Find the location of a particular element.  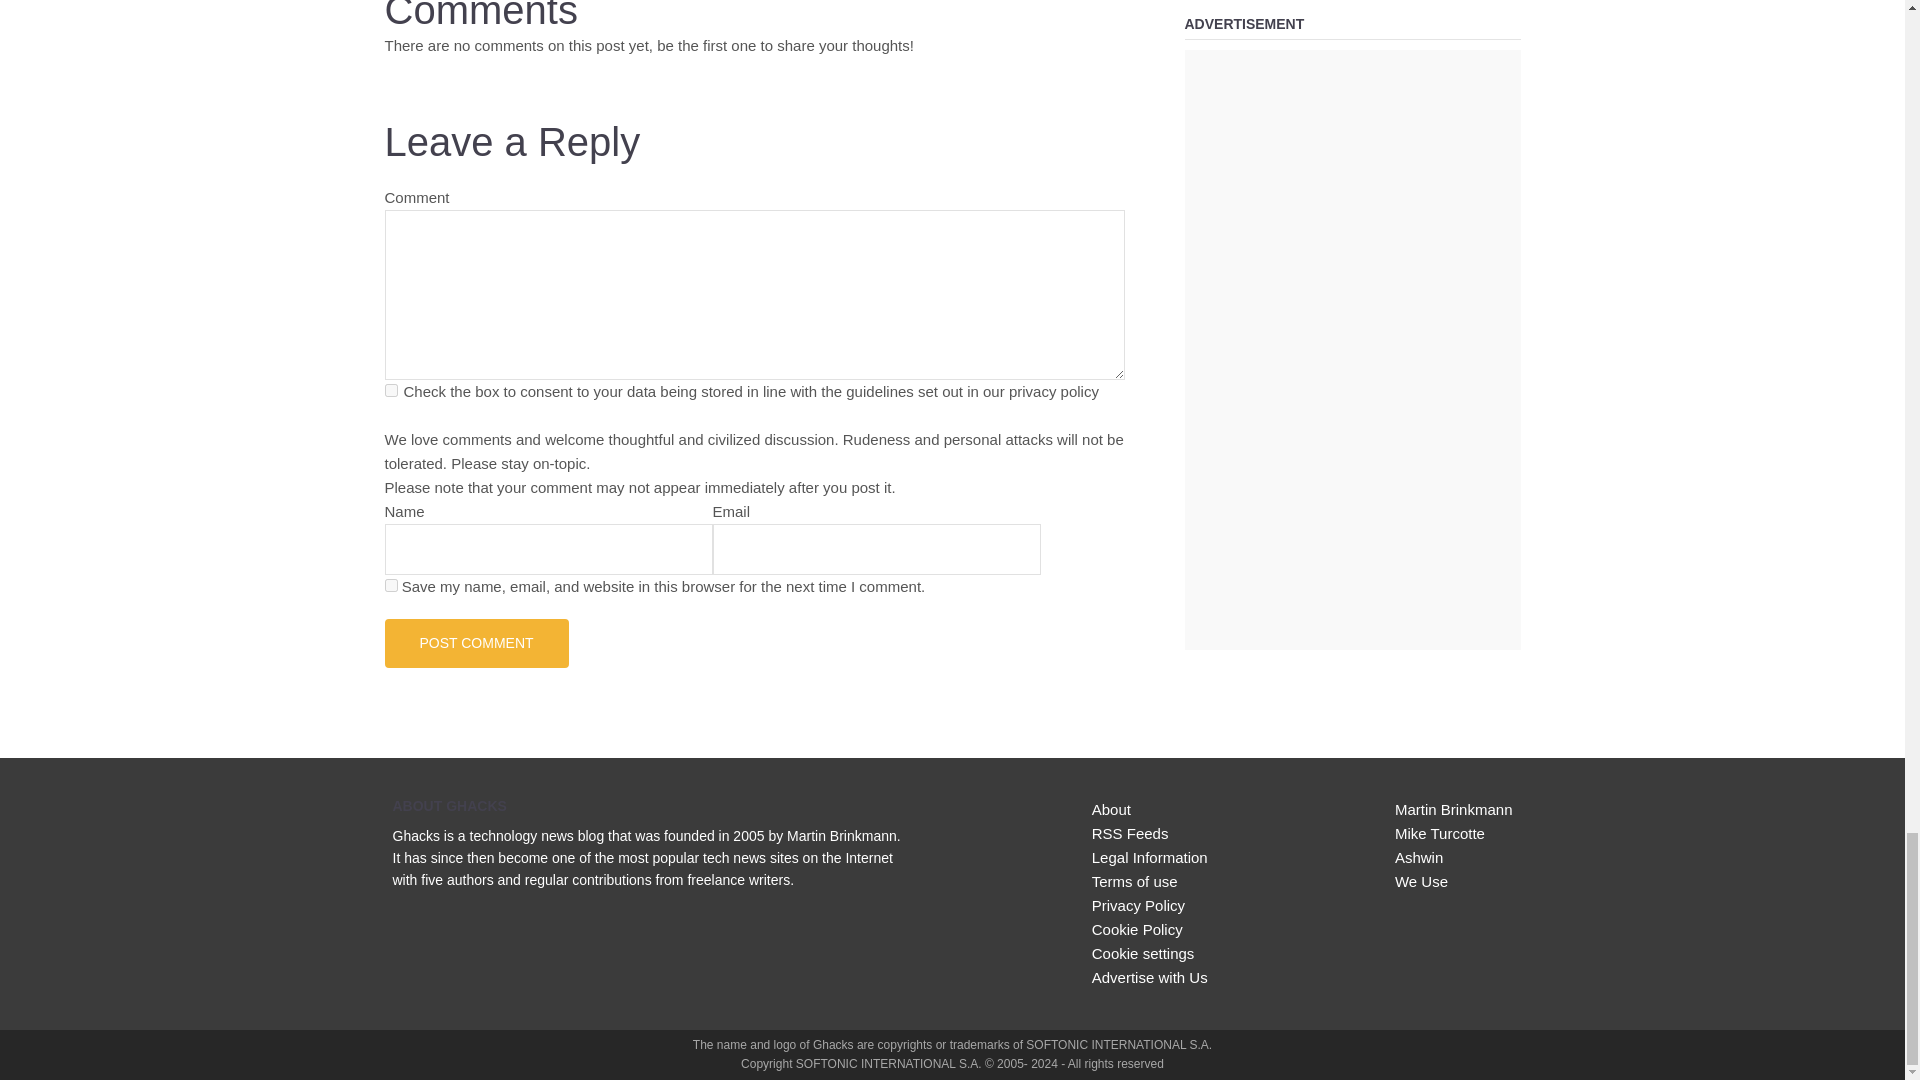

yes is located at coordinates (390, 584).